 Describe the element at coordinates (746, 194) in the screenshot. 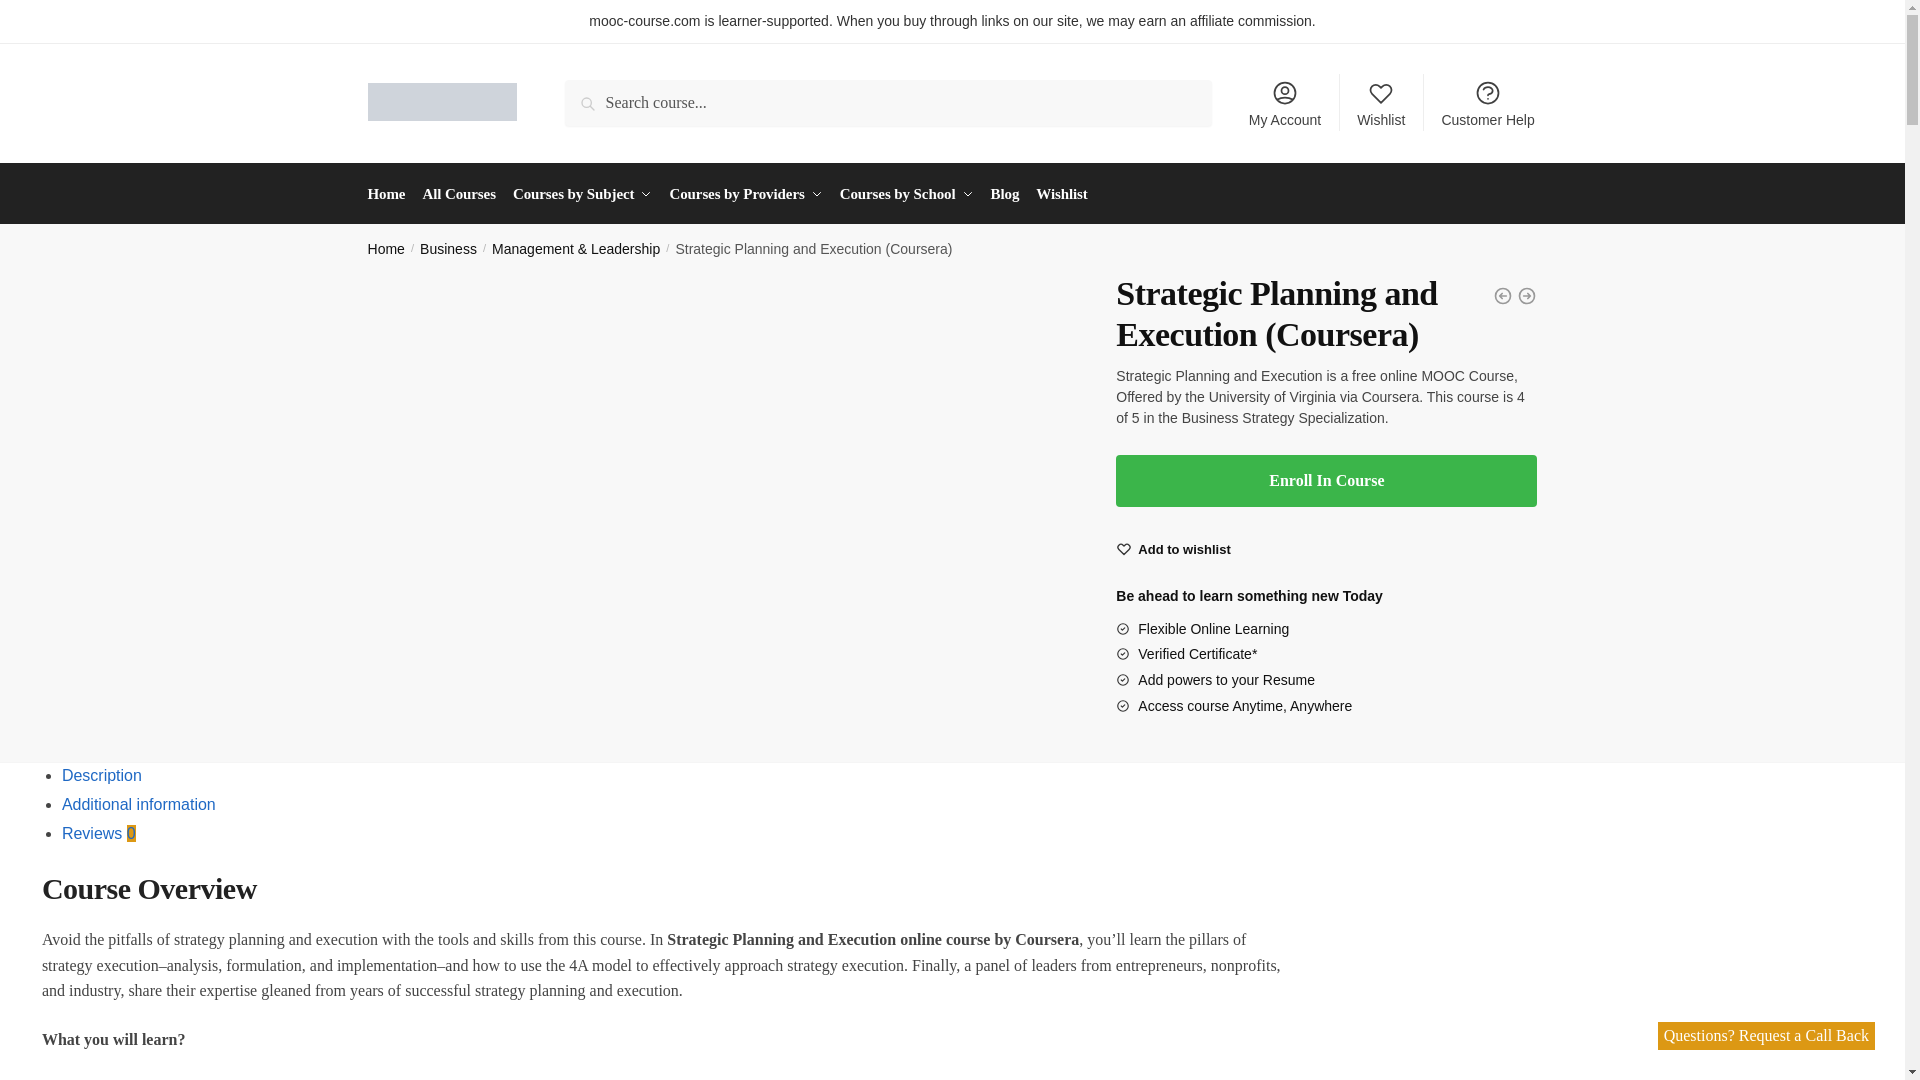

I see `Courses by Providers` at that location.